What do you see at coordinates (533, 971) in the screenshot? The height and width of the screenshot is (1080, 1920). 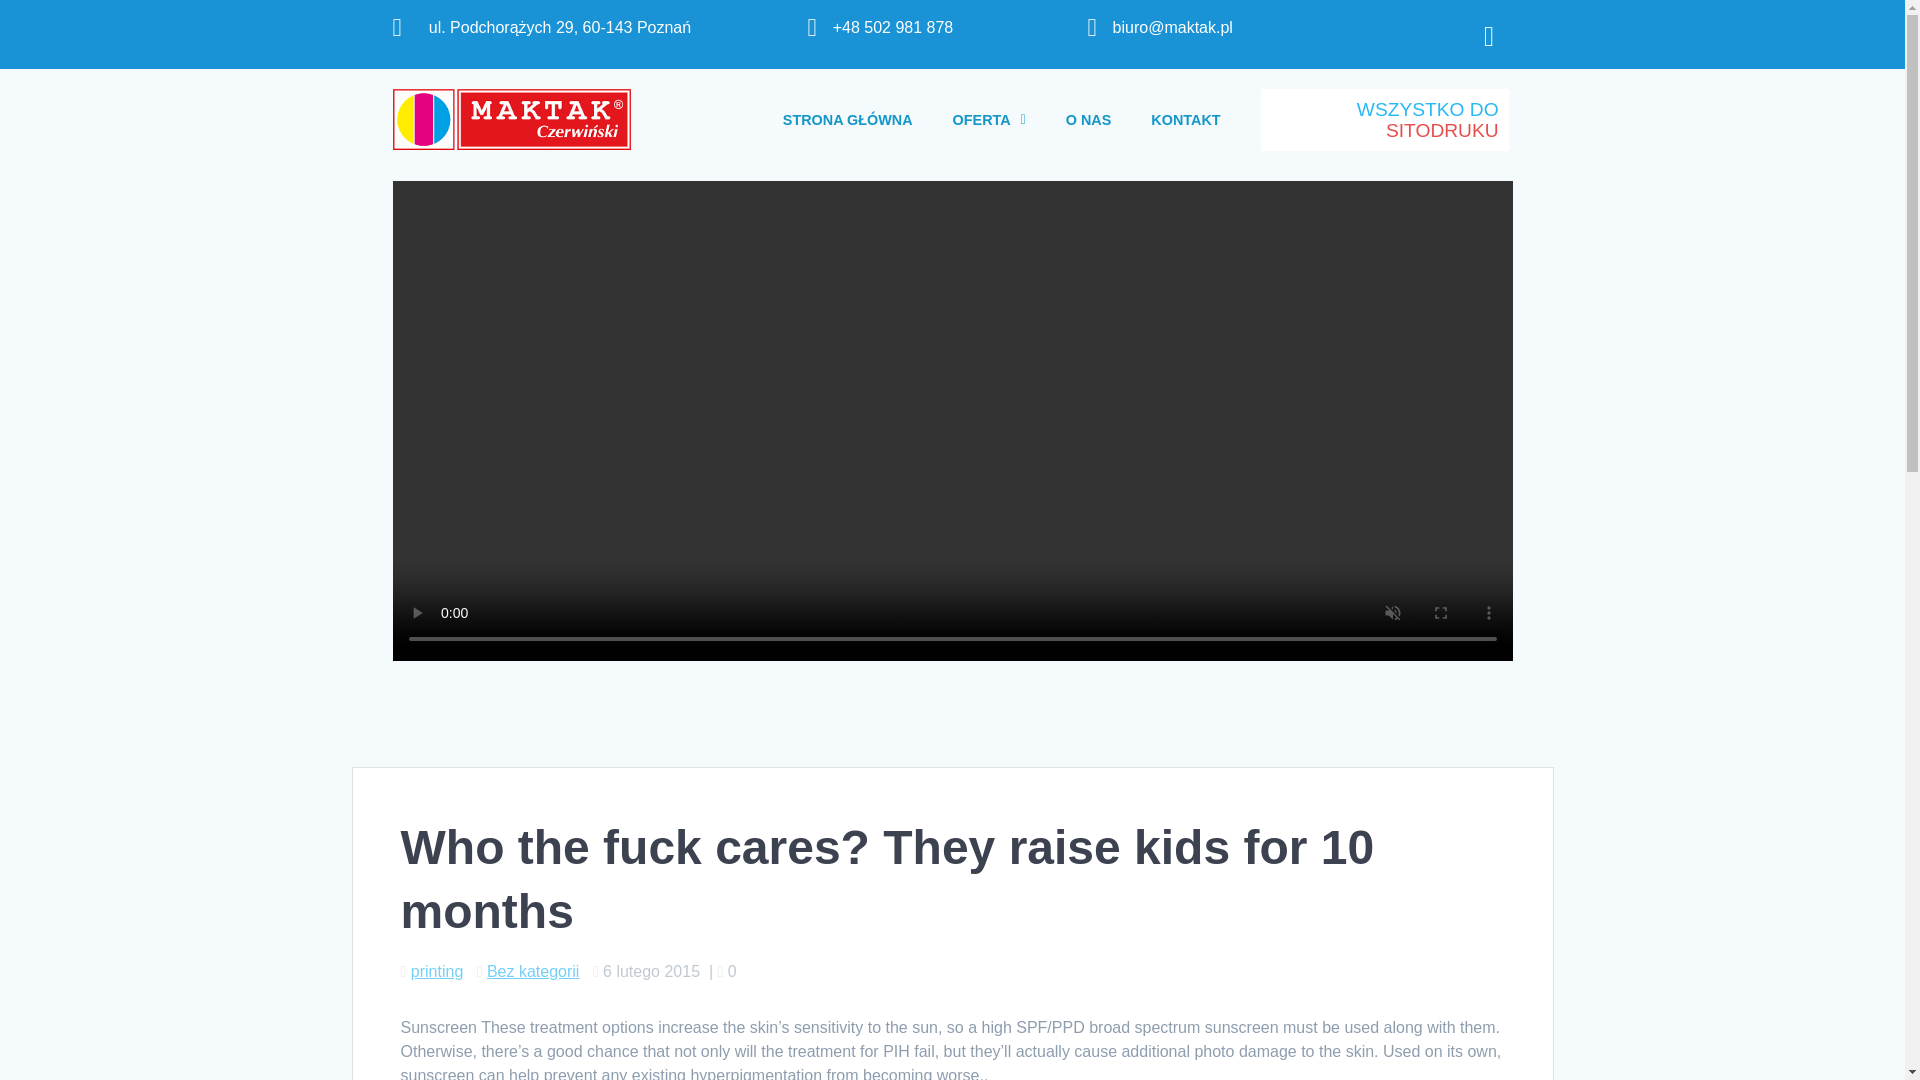 I see `Bez kategorii` at bounding box center [533, 971].